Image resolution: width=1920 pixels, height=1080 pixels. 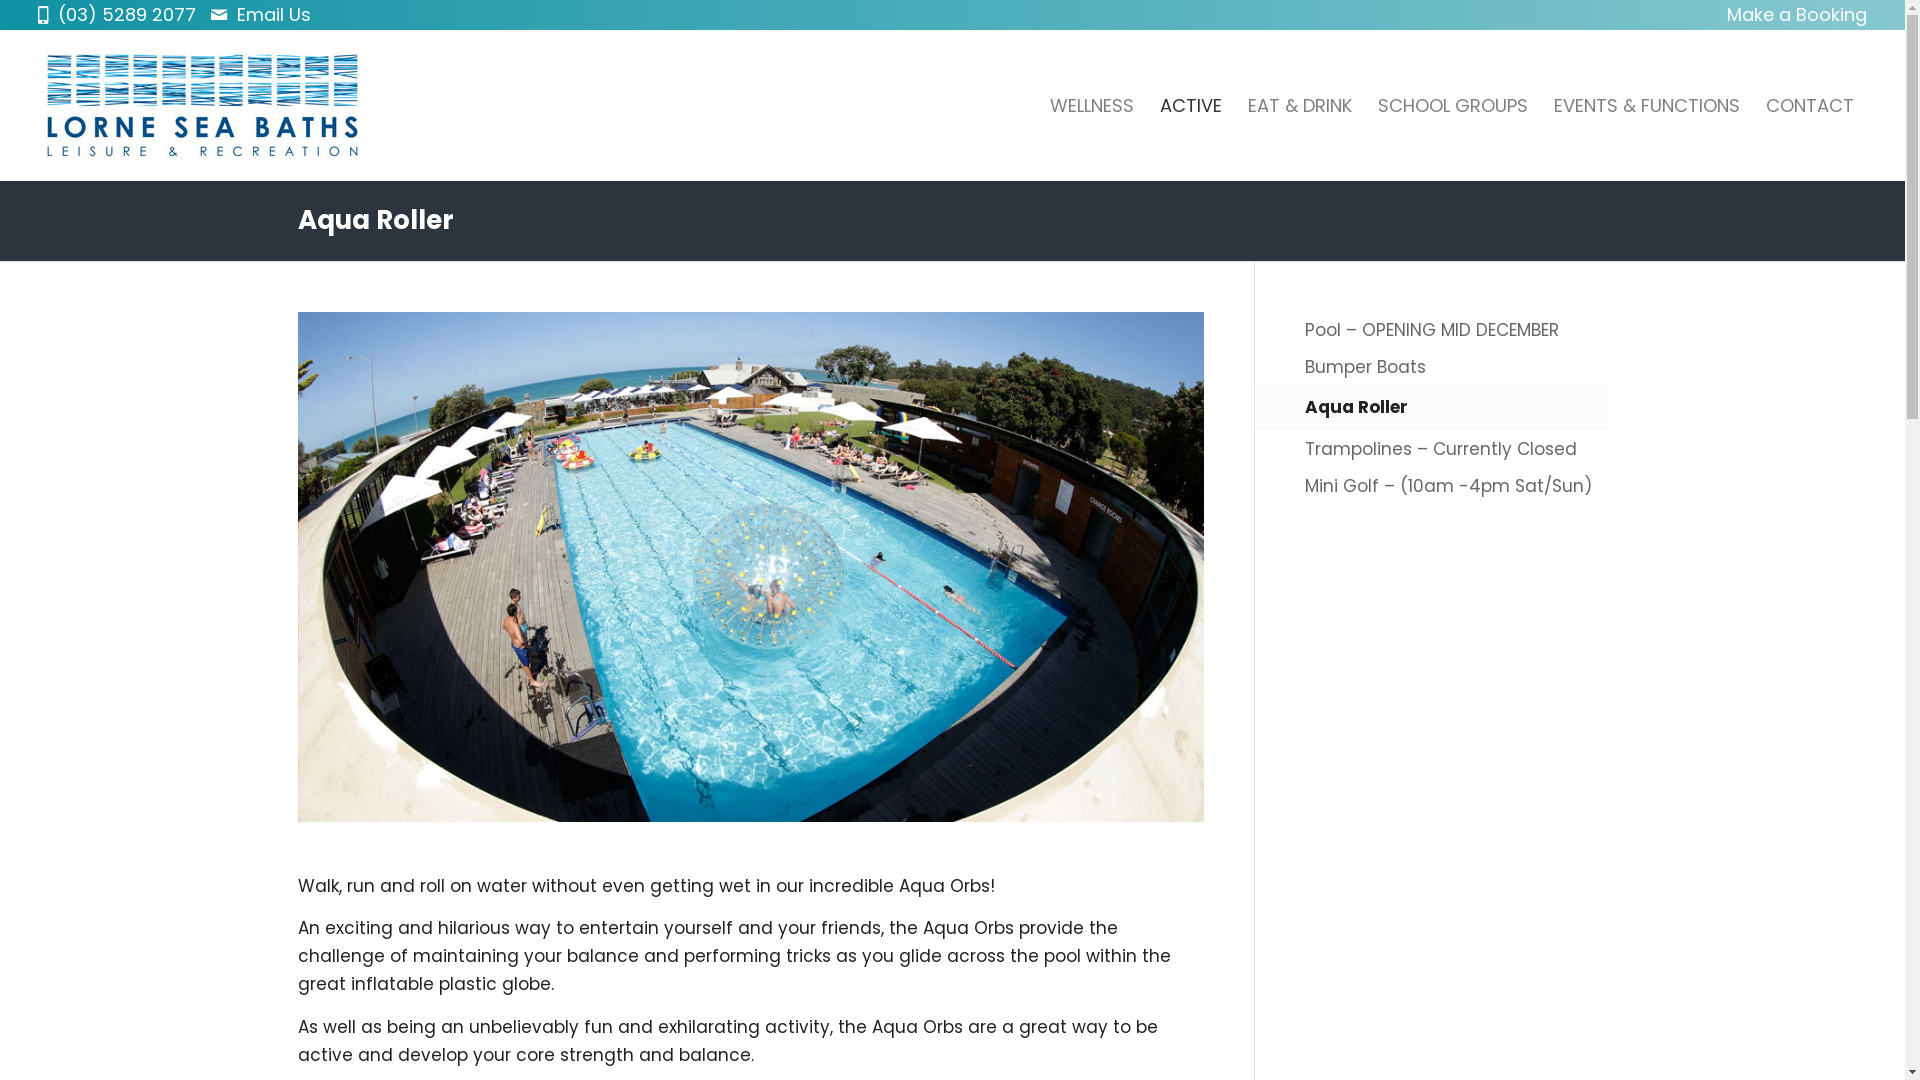 What do you see at coordinates (751, 566) in the screenshot?
I see `slider-placeholder-2` at bounding box center [751, 566].